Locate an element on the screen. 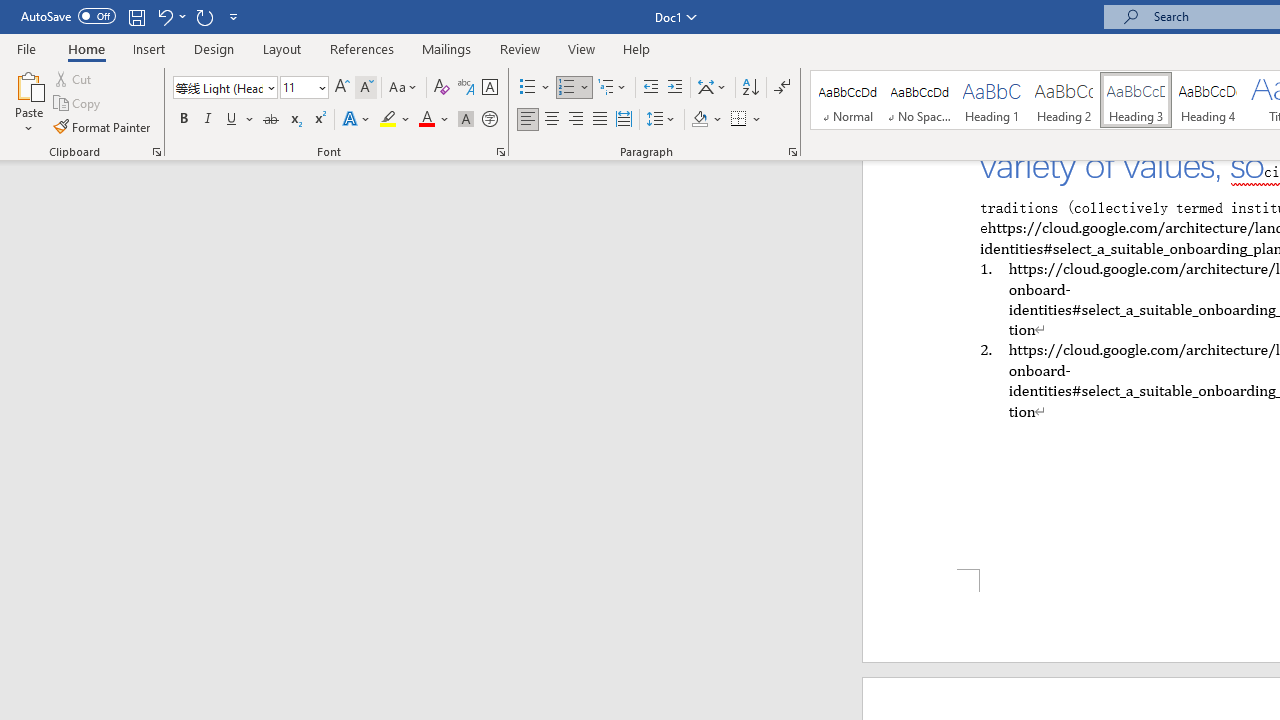 The height and width of the screenshot is (720, 1280). Undo Paragraph Alignment is located at coordinates (164, 16).